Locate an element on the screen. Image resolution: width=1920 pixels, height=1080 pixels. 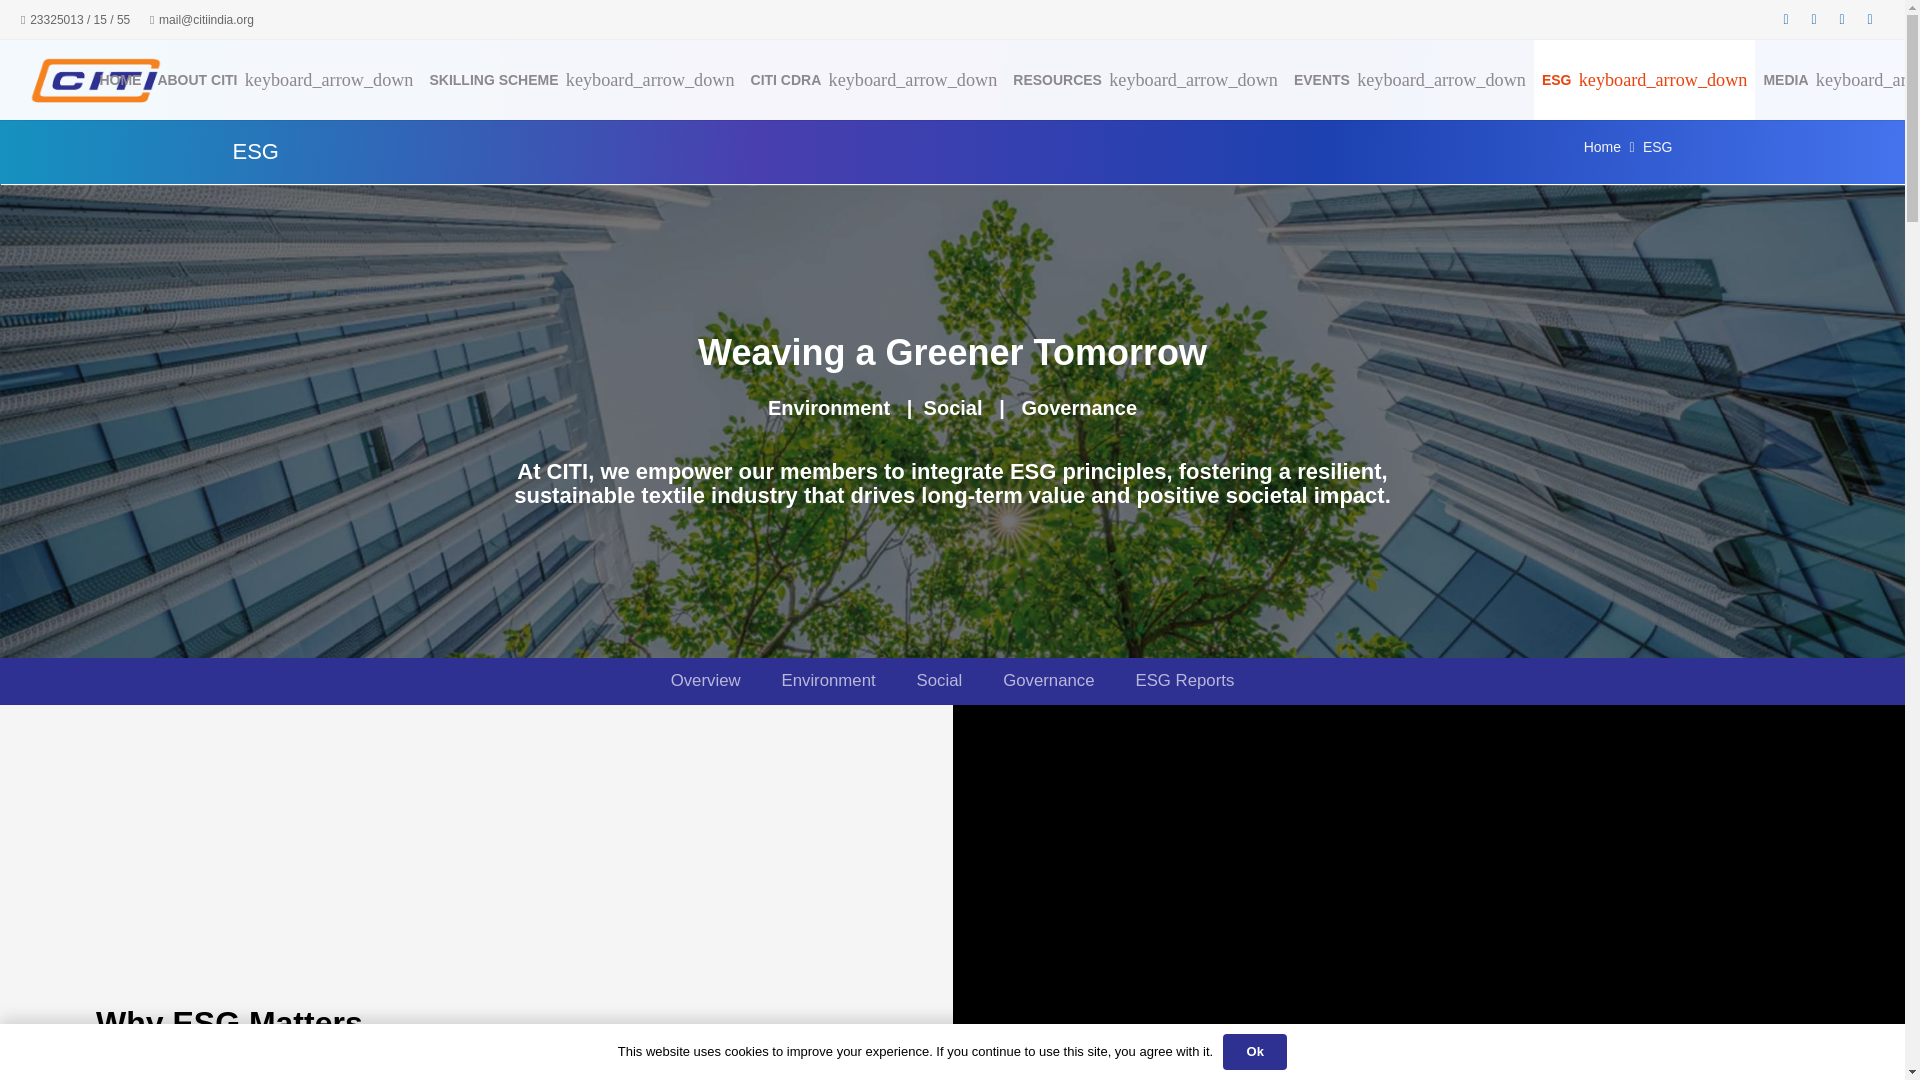
LinkedIn is located at coordinates (1842, 20).